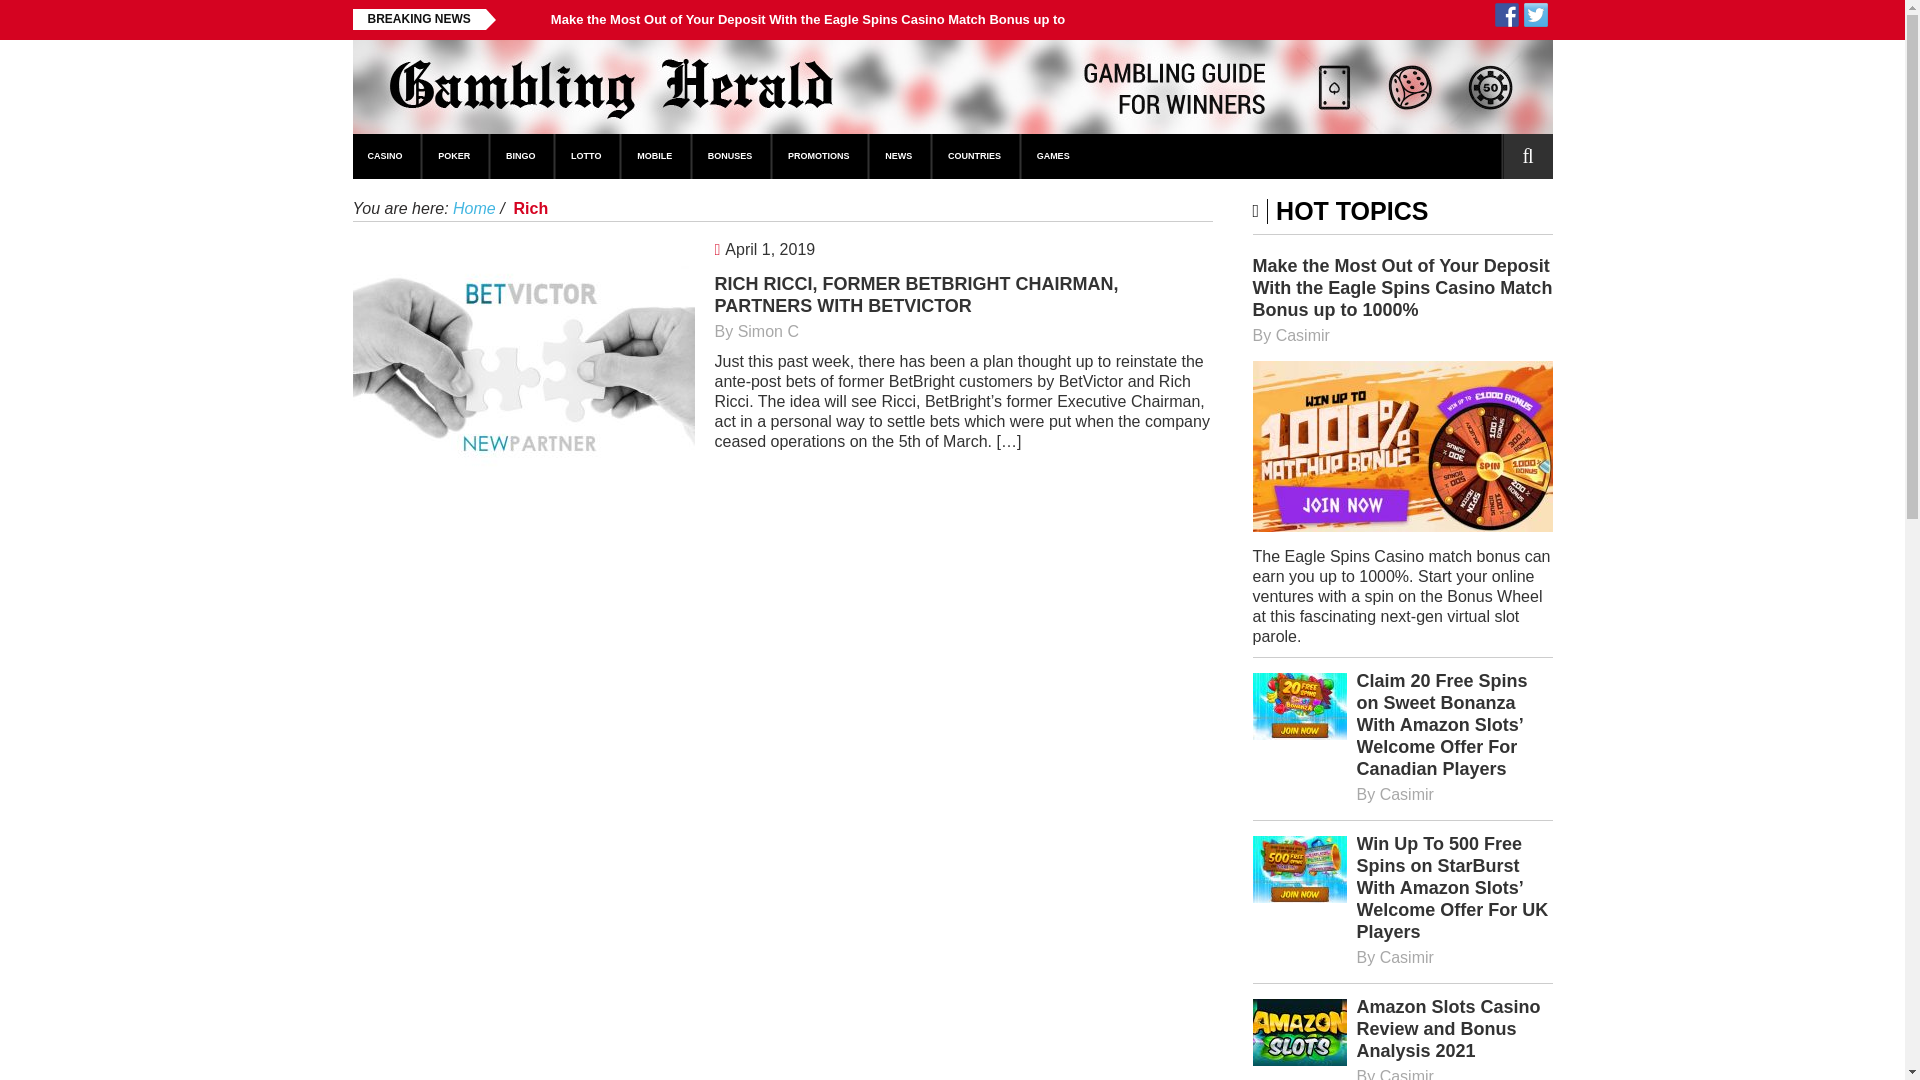 The width and height of the screenshot is (1920, 1080). Describe the element at coordinates (1407, 1074) in the screenshot. I see `Posts by Casimir` at that location.